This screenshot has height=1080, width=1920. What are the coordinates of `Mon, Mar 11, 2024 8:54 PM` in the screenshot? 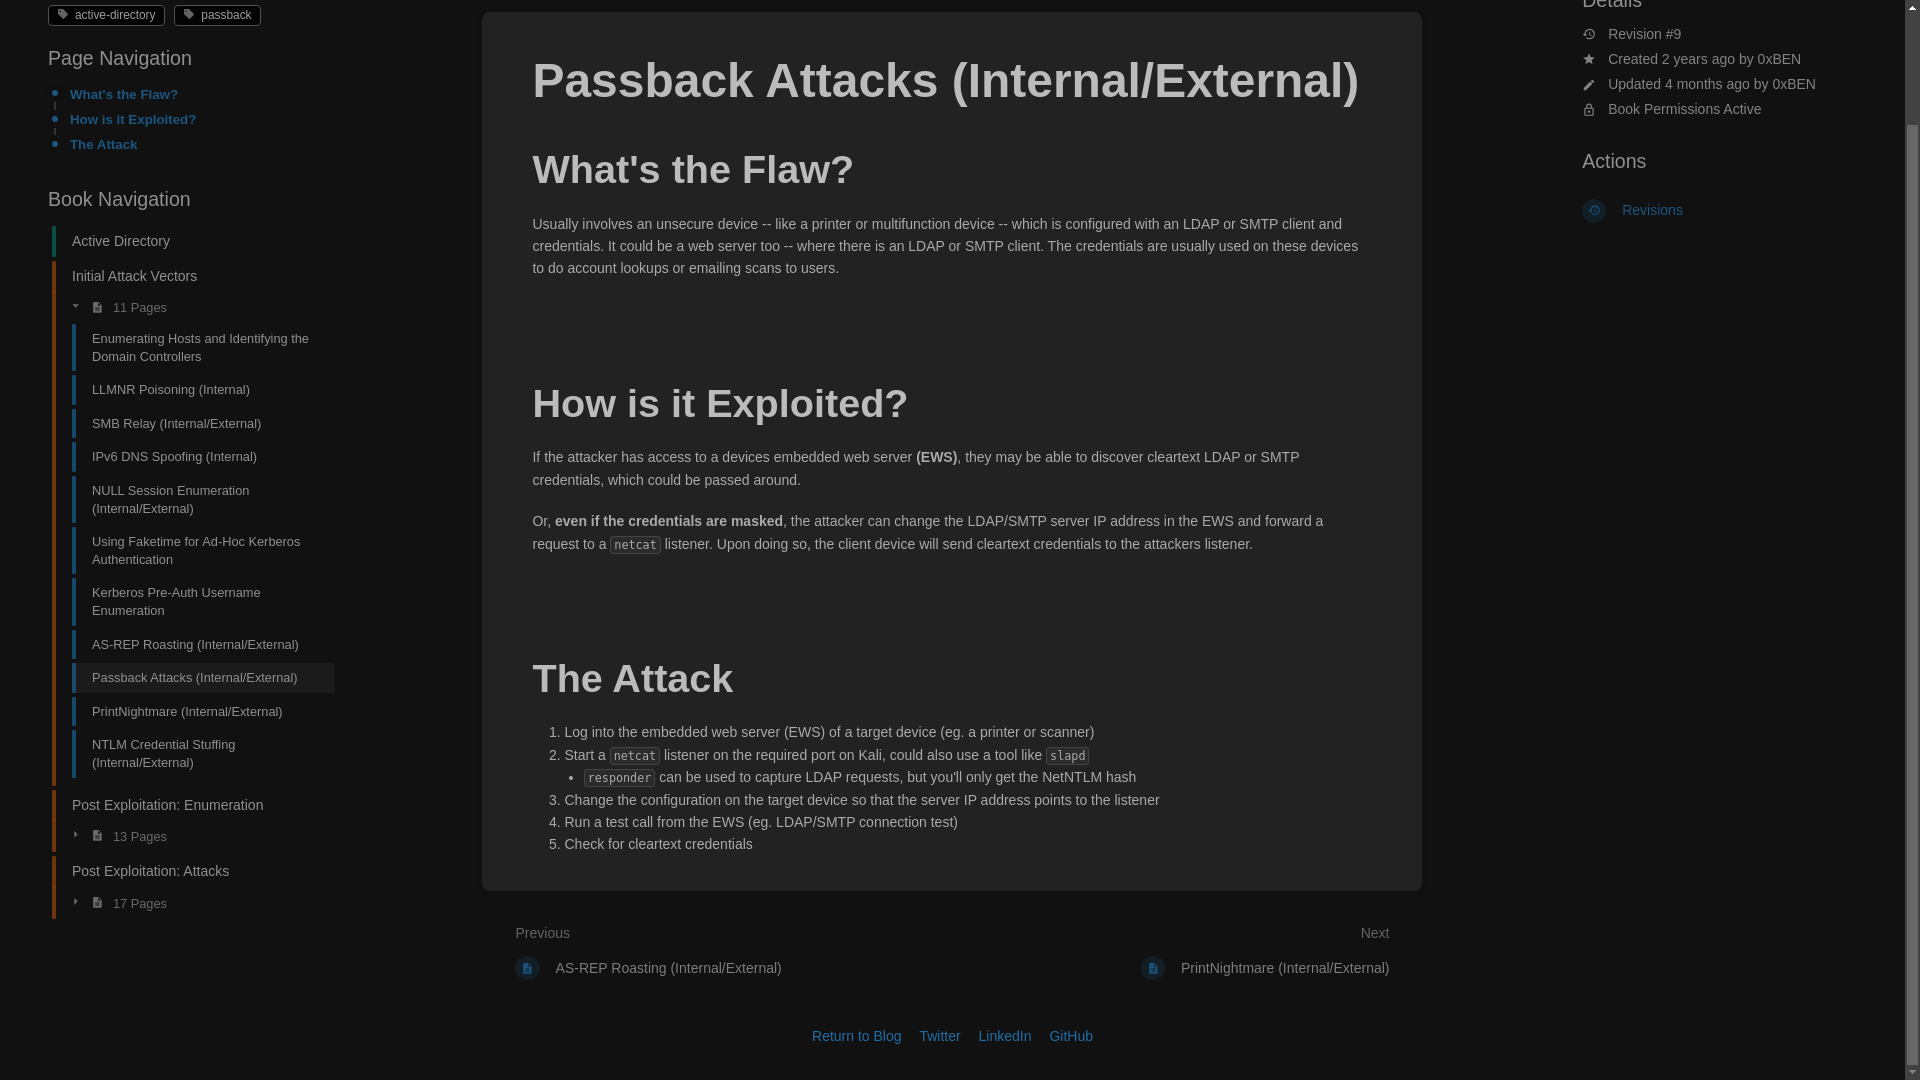 It's located at (1706, 83).